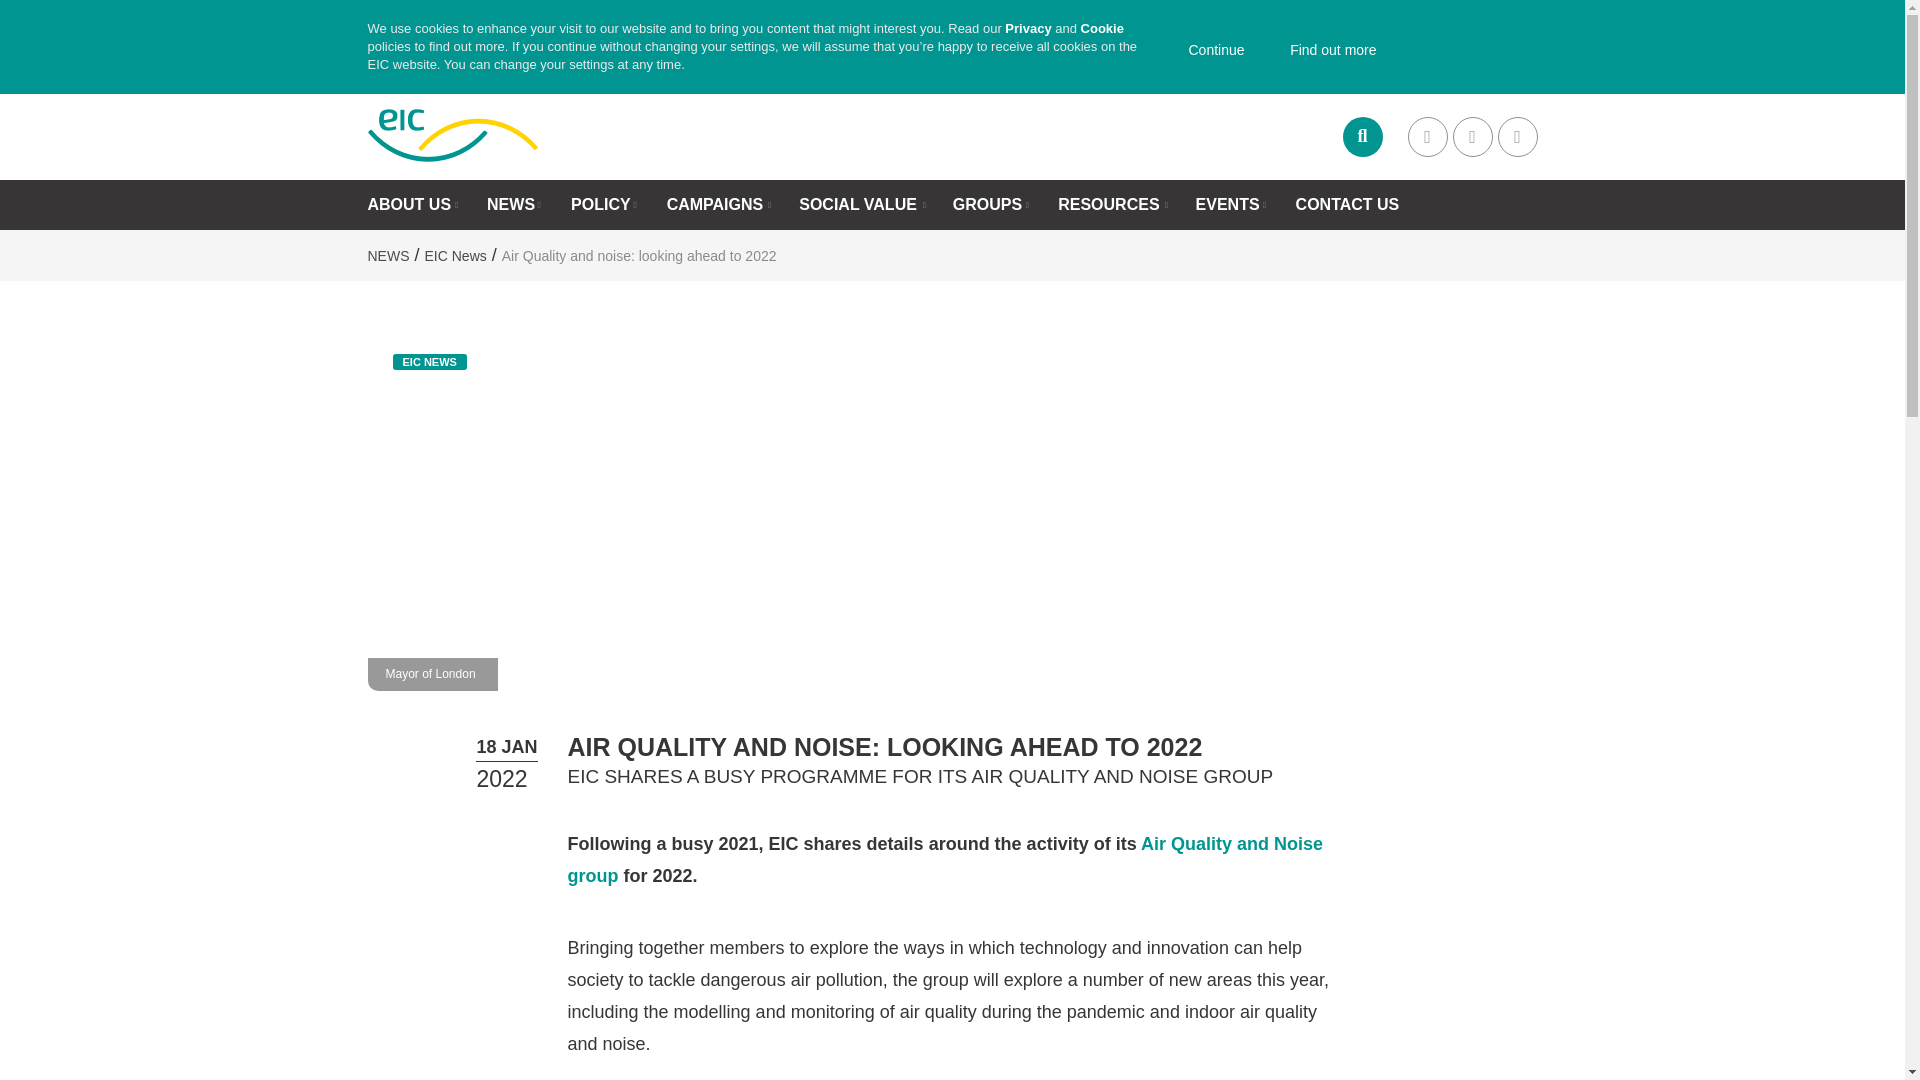 This screenshot has height=1080, width=1920. What do you see at coordinates (410, 205) in the screenshot?
I see `ABOUT US` at bounding box center [410, 205].